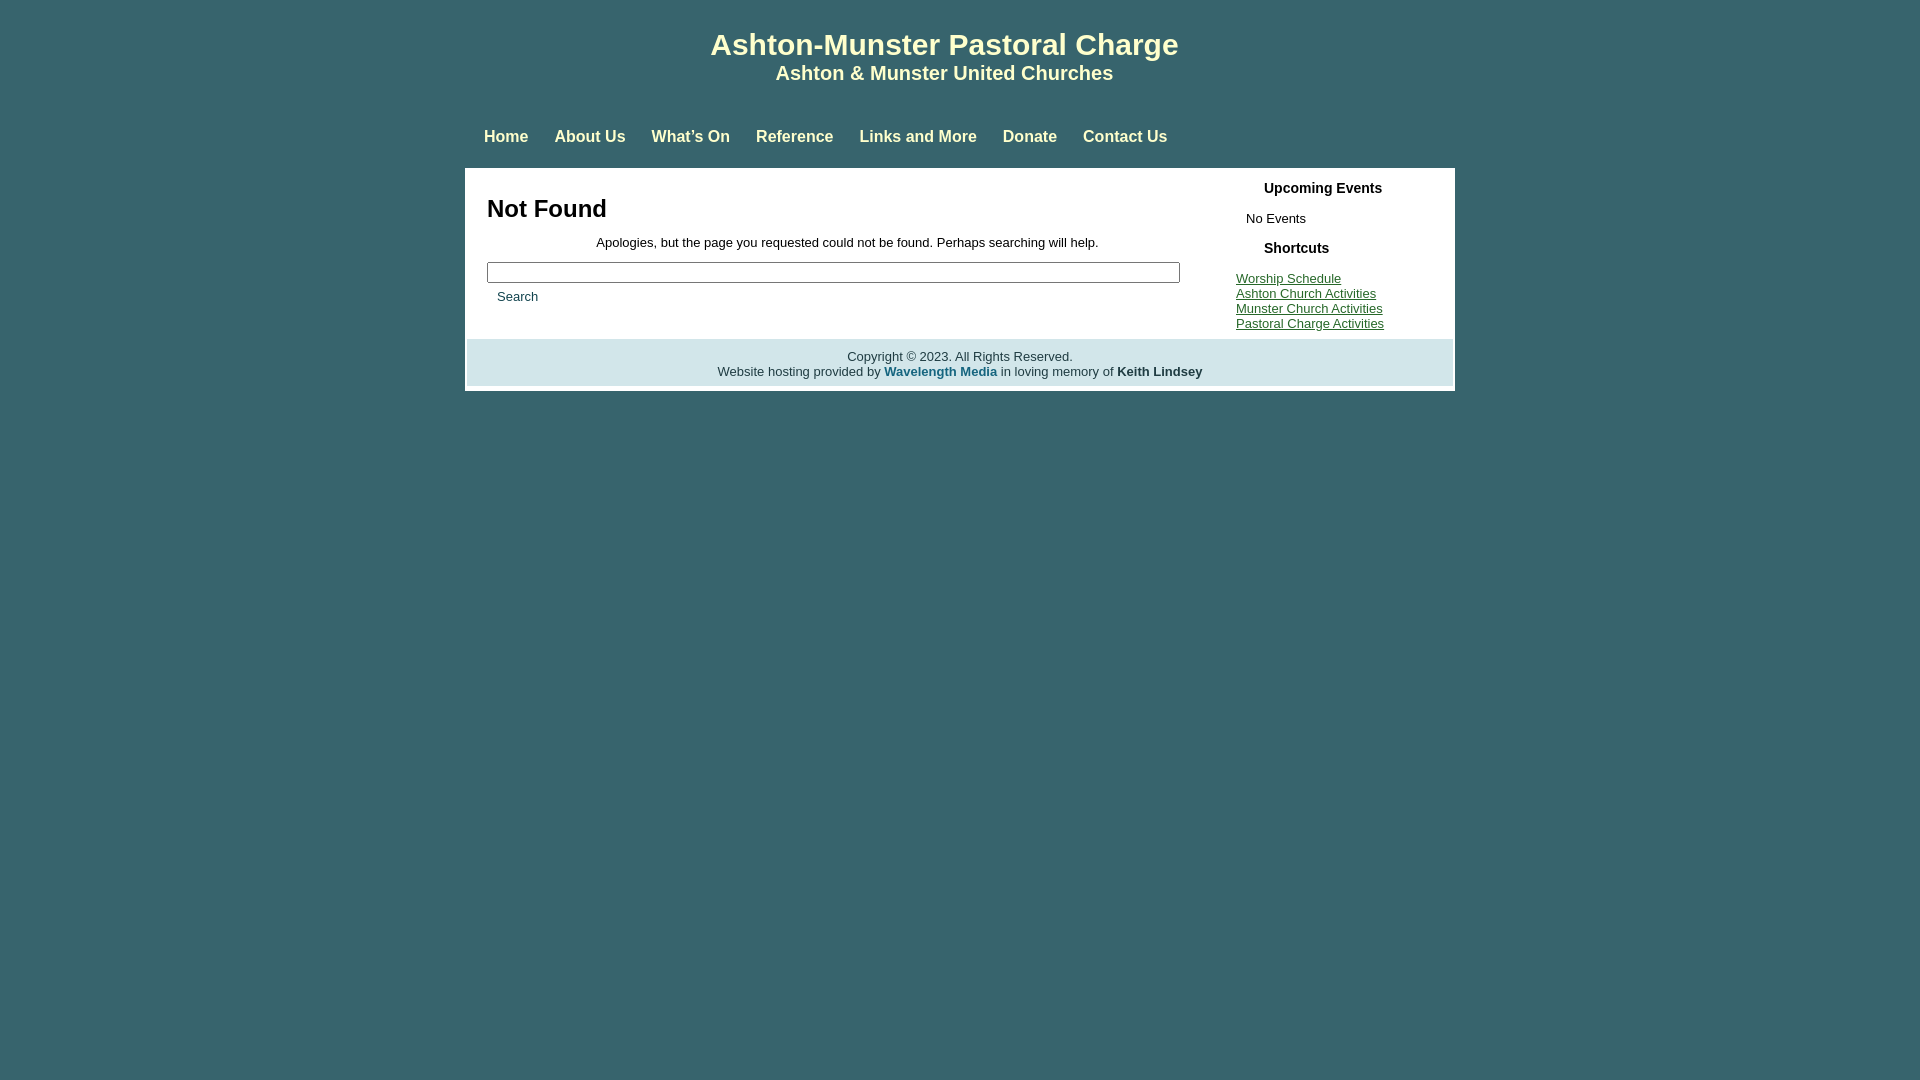 The height and width of the screenshot is (1080, 1920). I want to click on Links and More, so click(917, 137).